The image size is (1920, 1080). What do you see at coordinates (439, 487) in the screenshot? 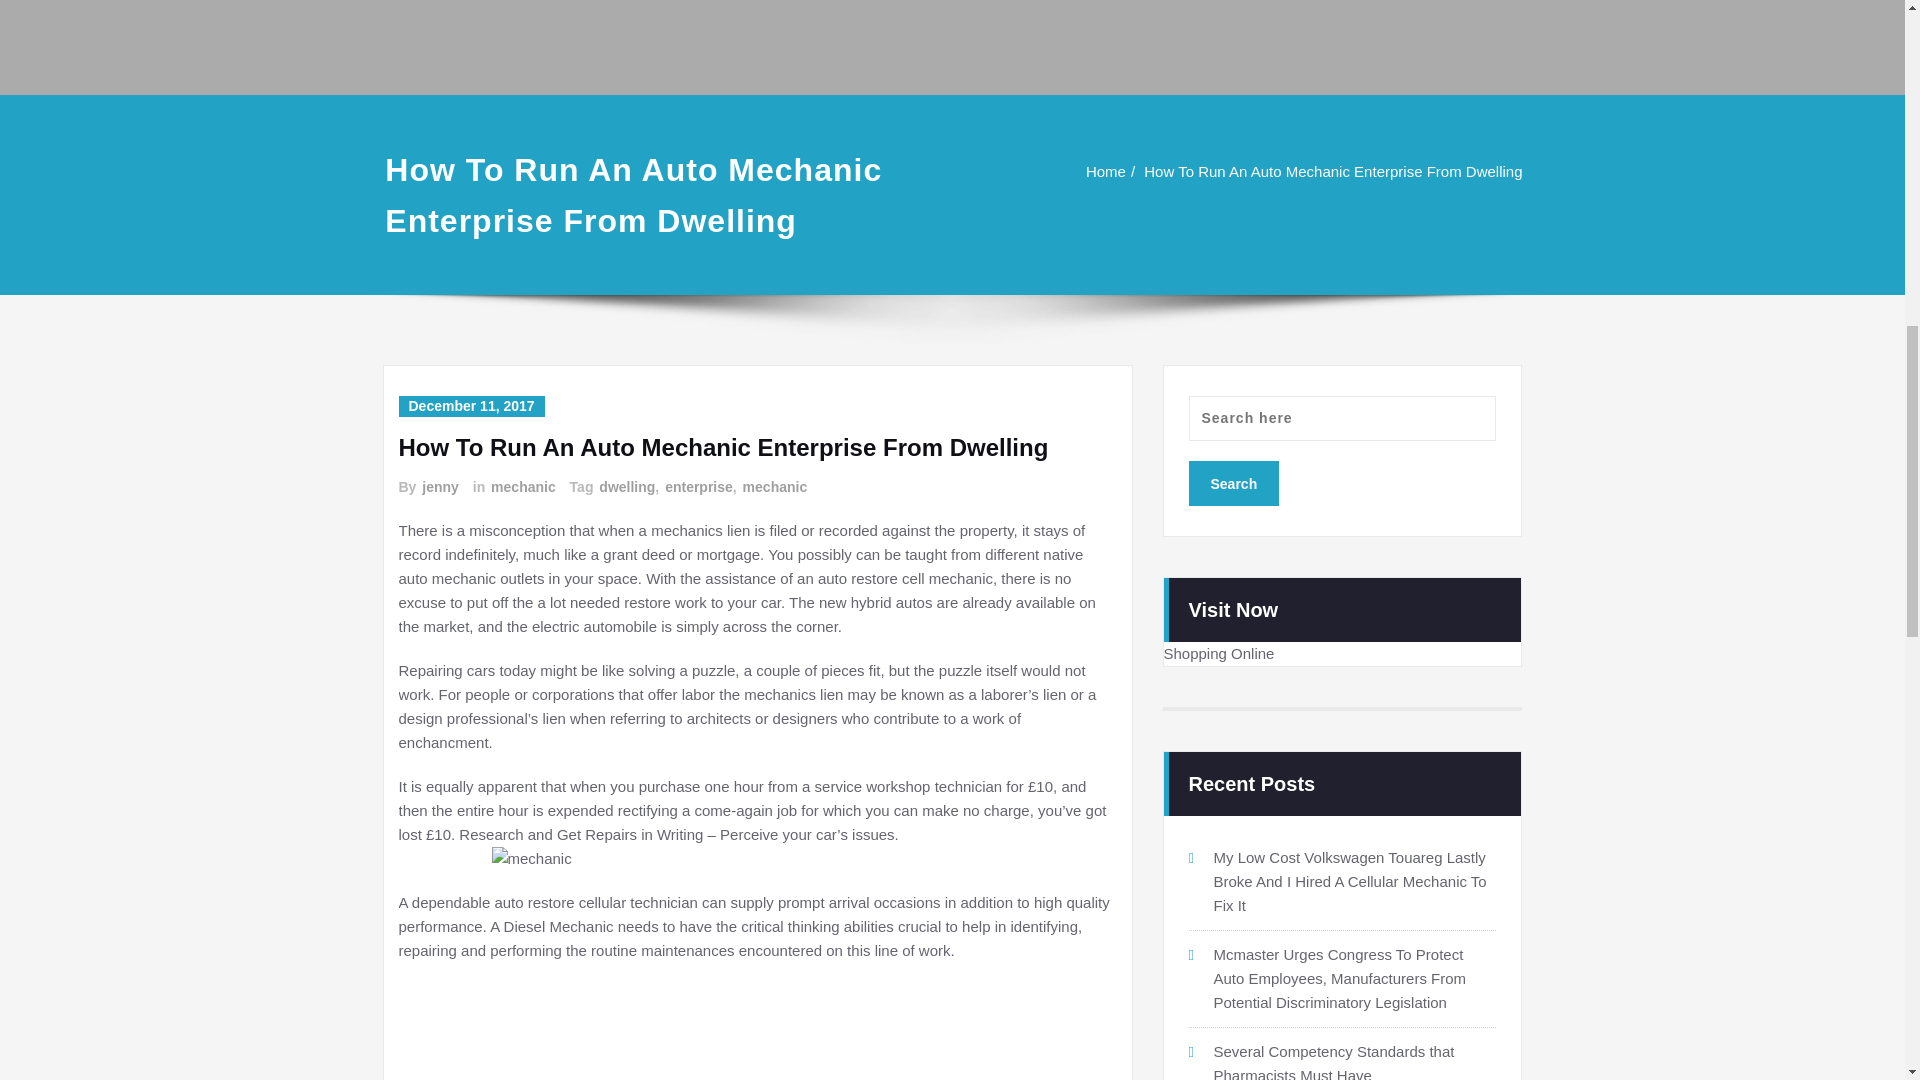
I see `jenny` at bounding box center [439, 487].